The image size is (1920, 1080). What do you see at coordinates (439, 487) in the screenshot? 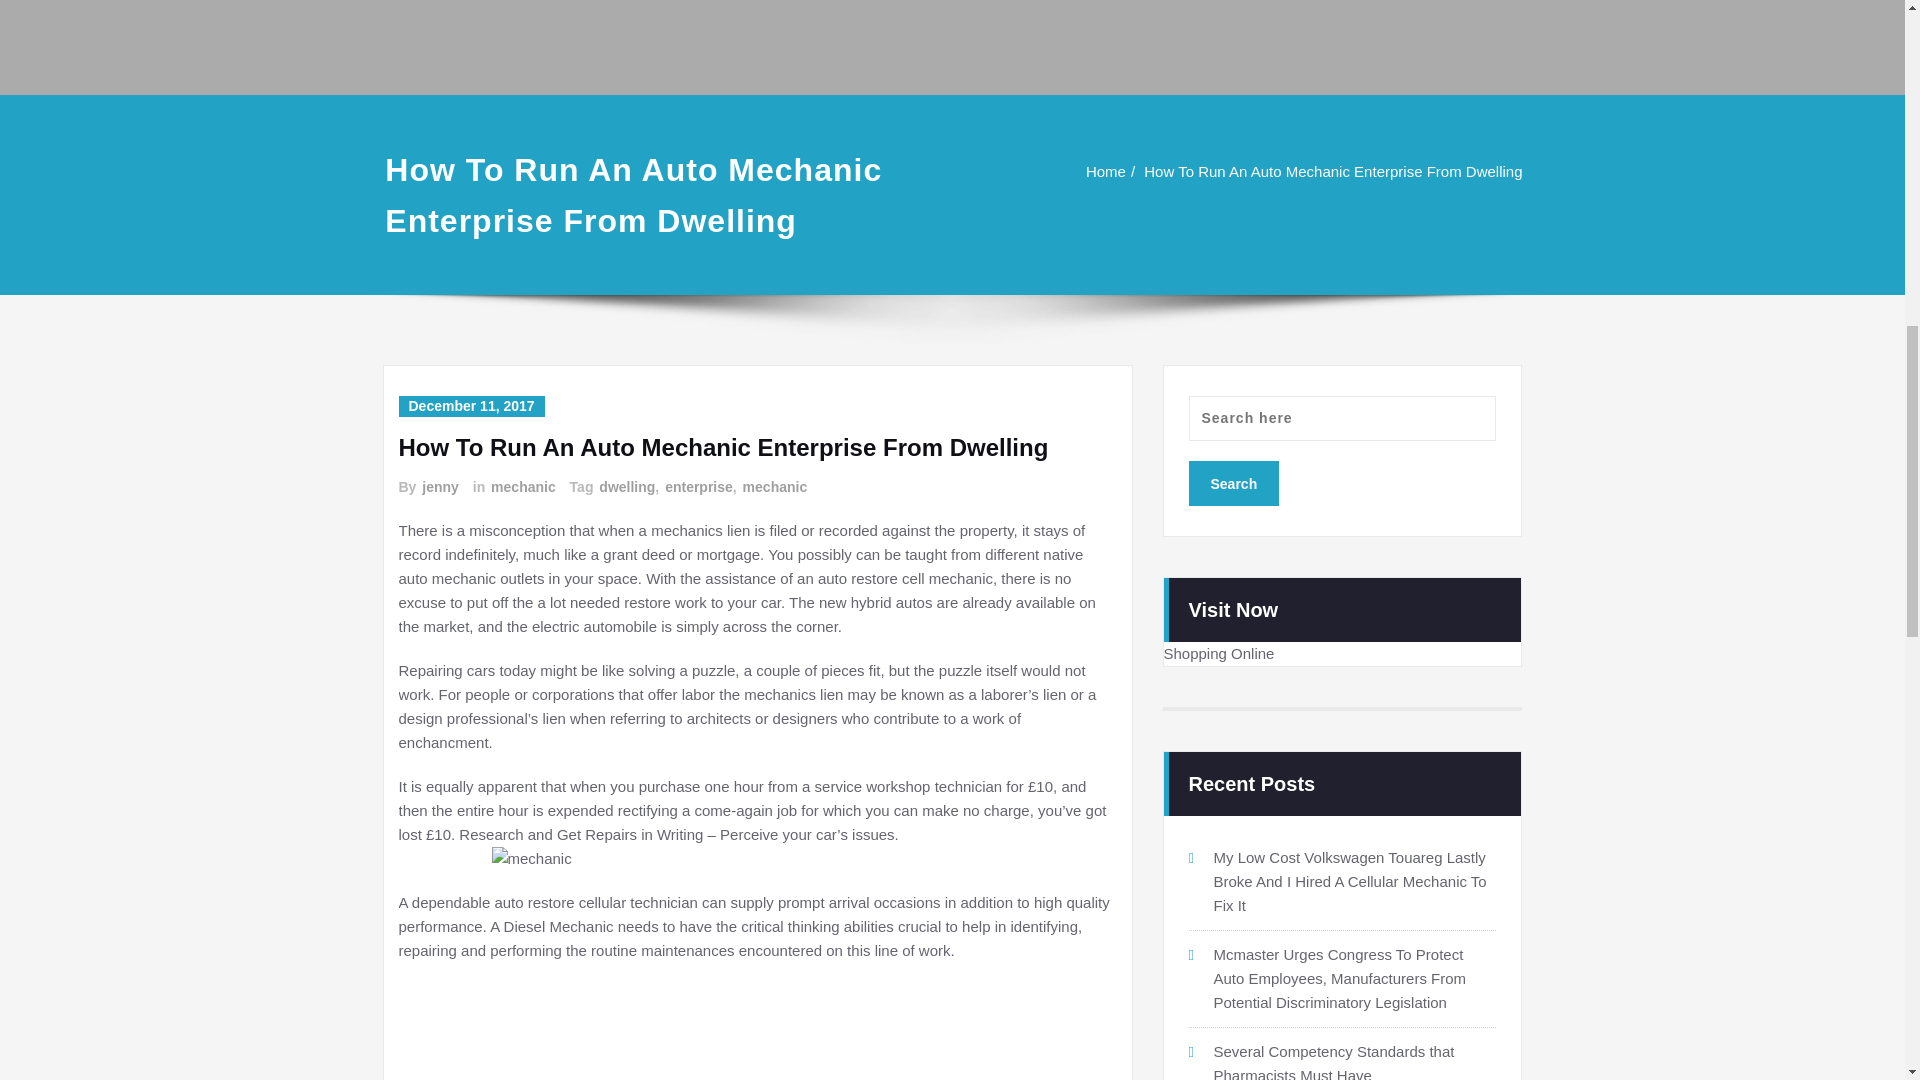
I see `jenny` at bounding box center [439, 487].